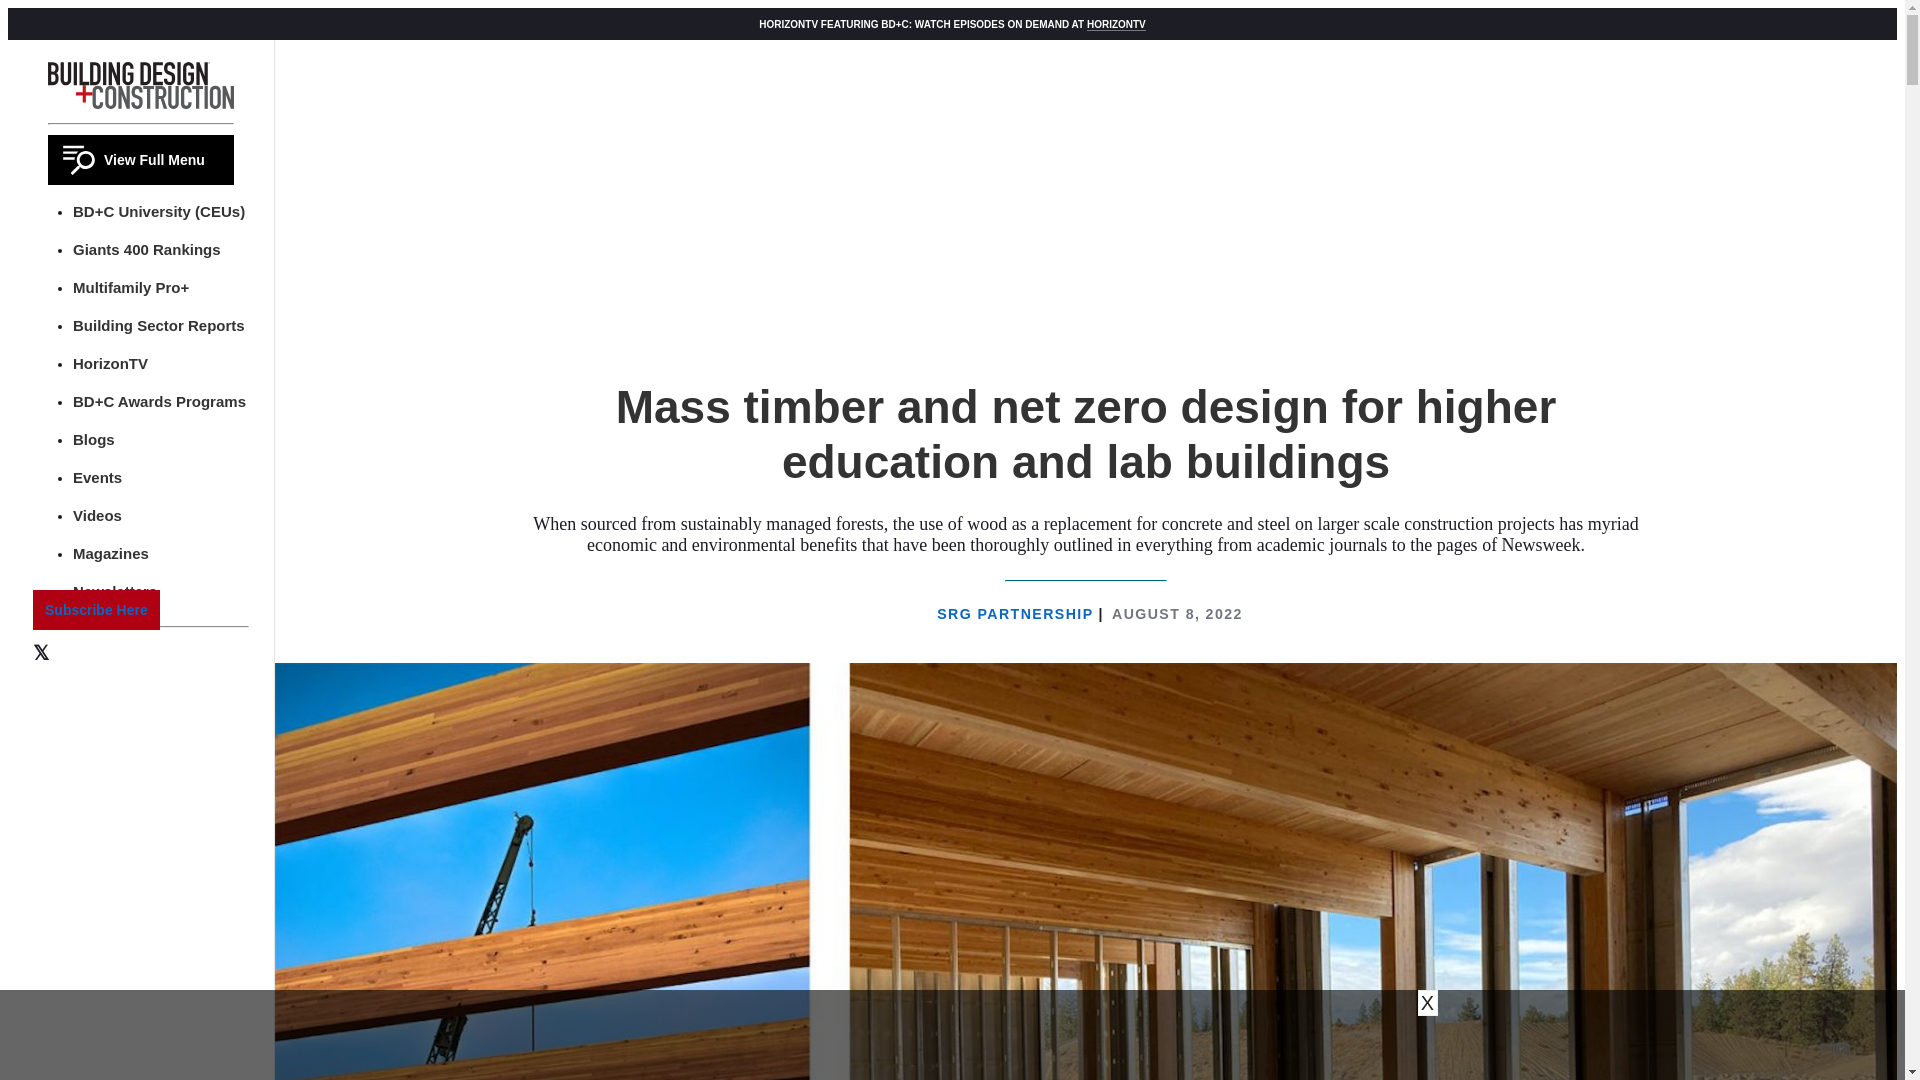 The width and height of the screenshot is (1920, 1080). Describe the element at coordinates (146, 249) in the screenshot. I see `Giants 400 Rankings` at that location.